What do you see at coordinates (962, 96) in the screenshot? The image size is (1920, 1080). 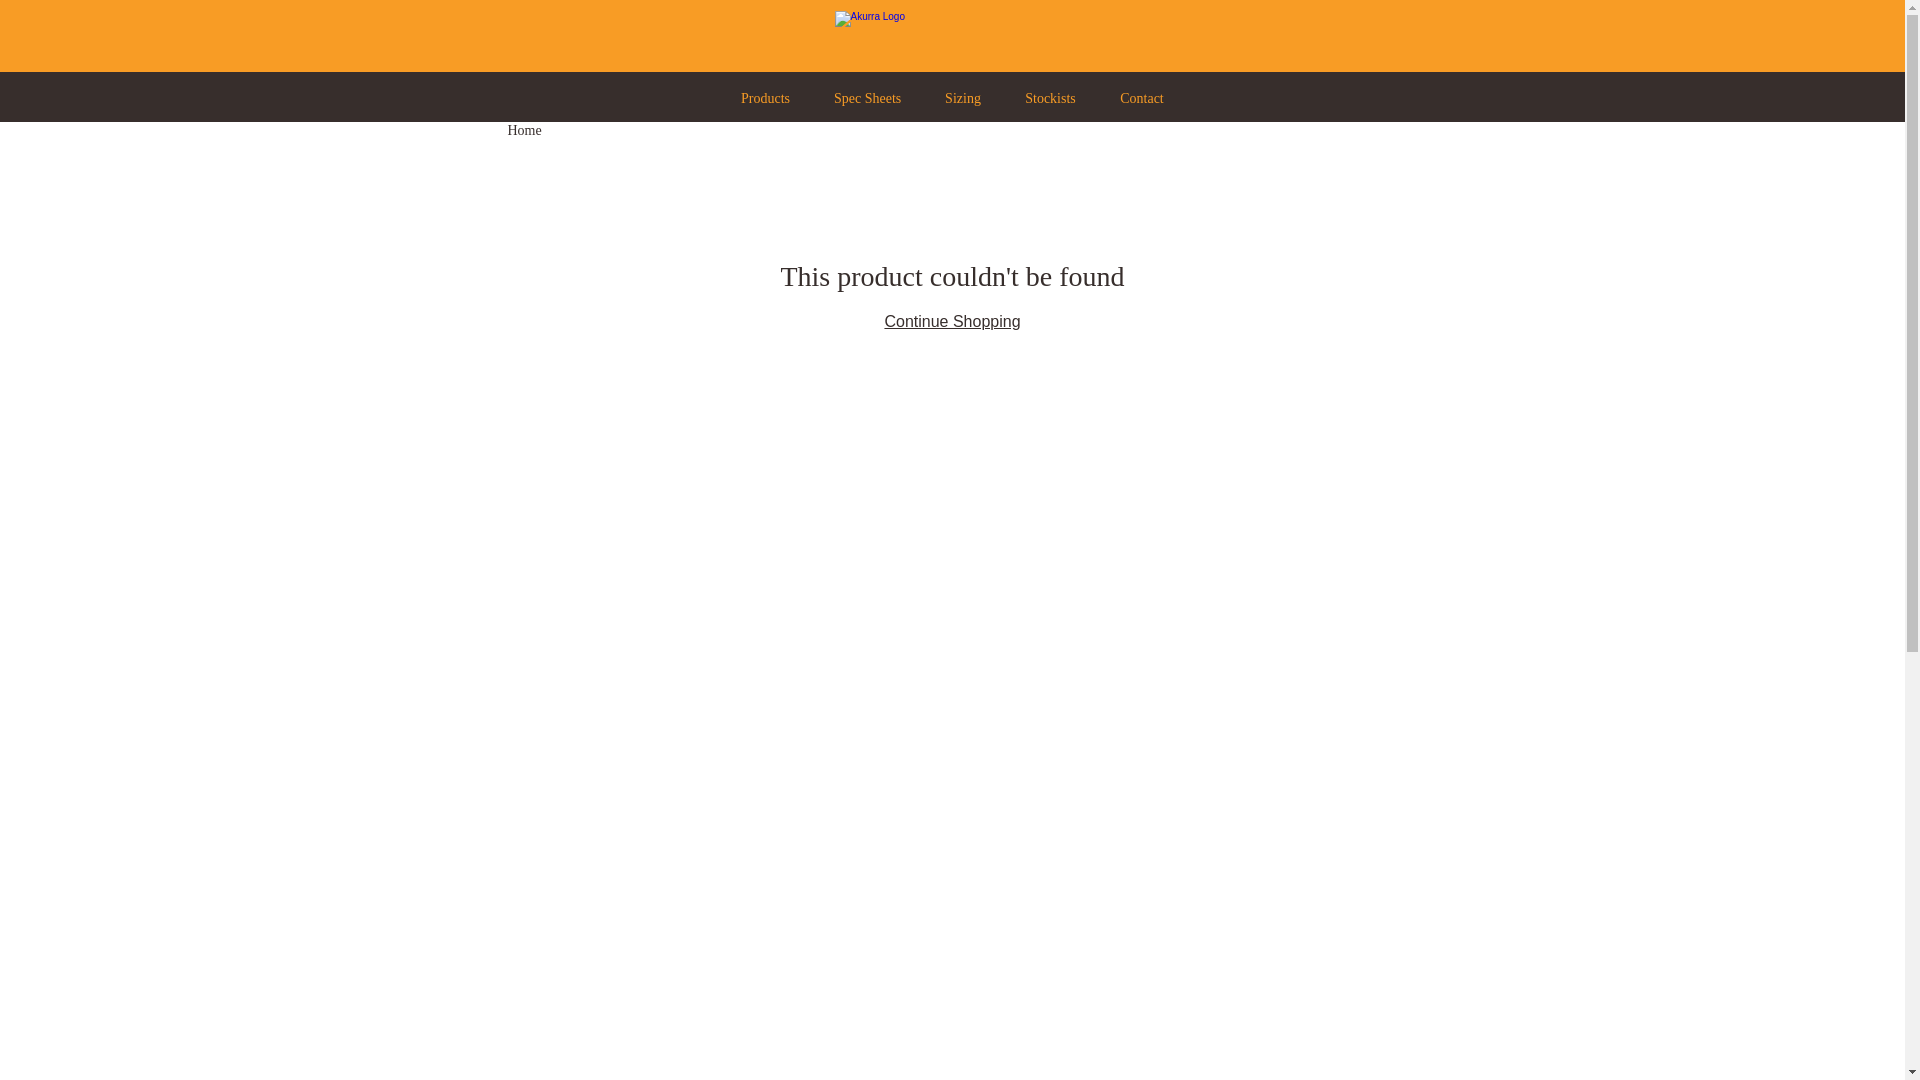 I see `Sizing` at bounding box center [962, 96].